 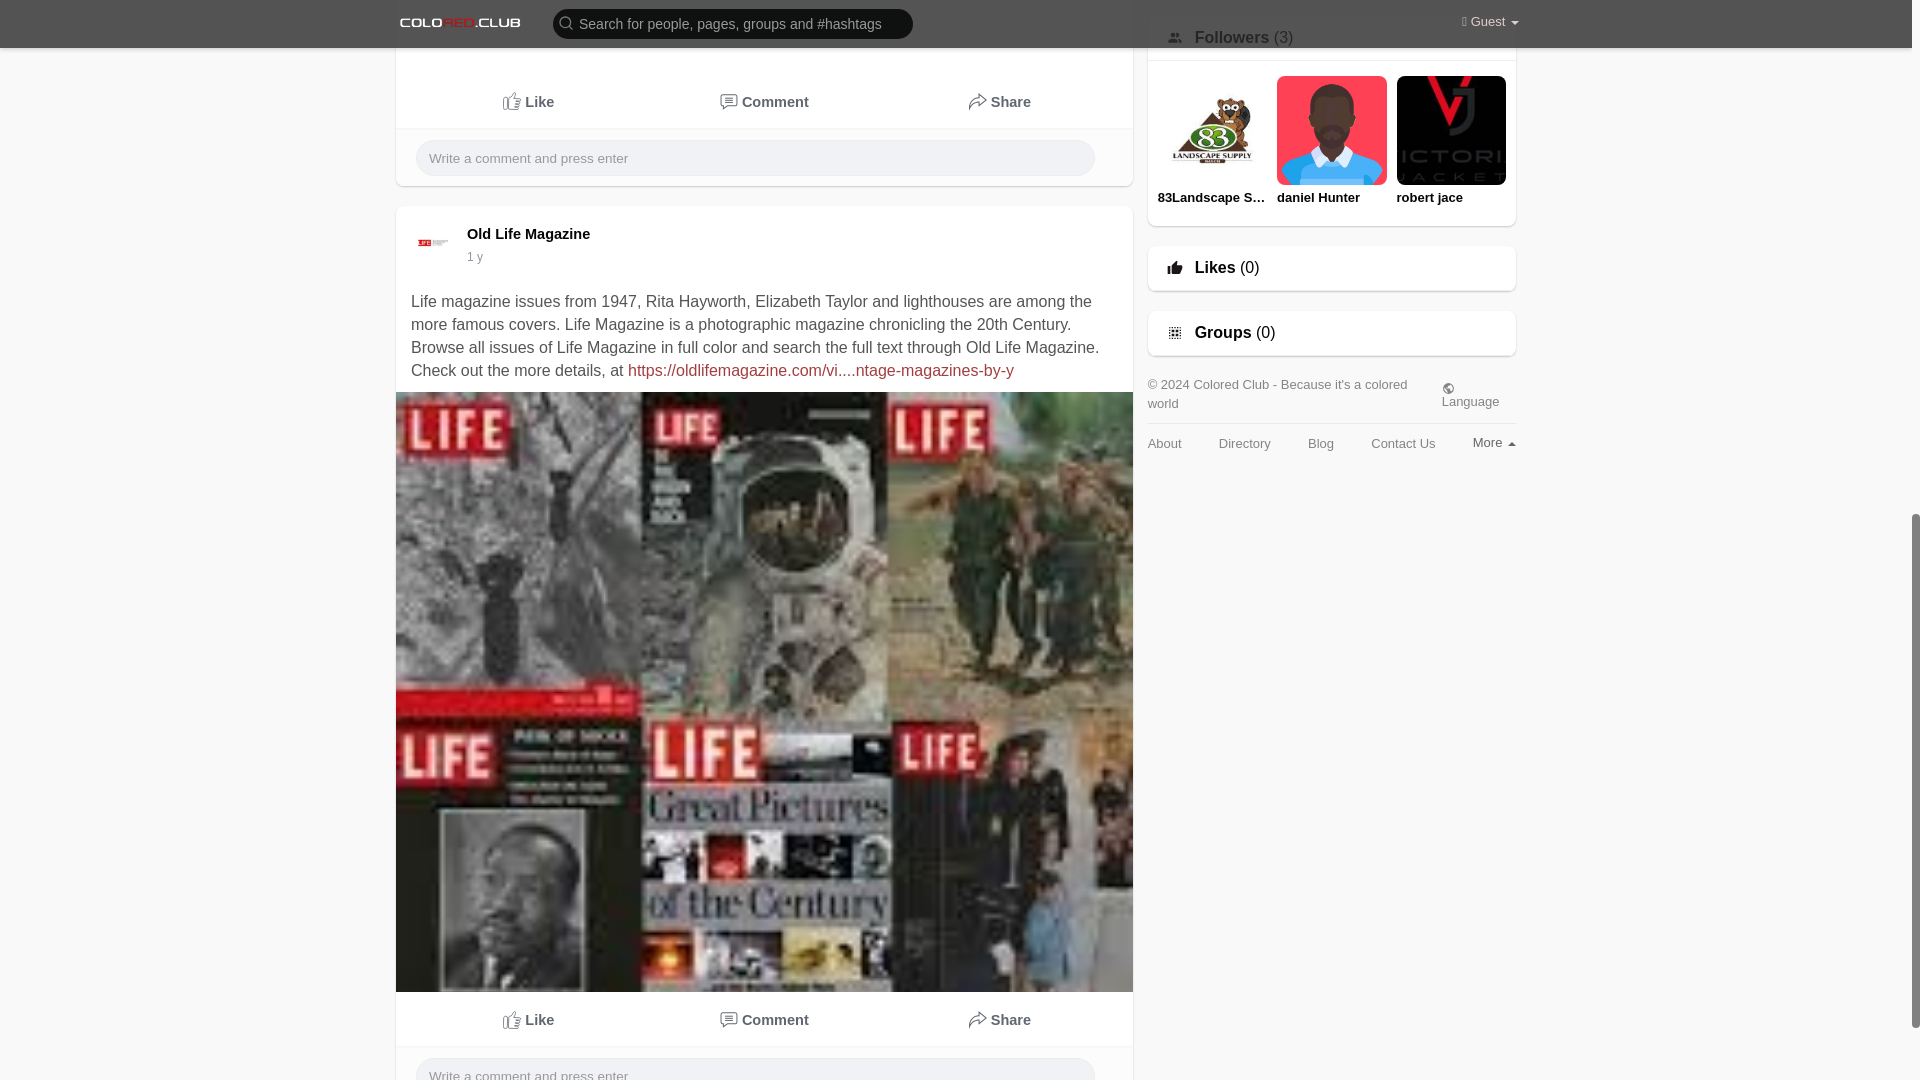 I want to click on Likes, so click(x=1215, y=268).